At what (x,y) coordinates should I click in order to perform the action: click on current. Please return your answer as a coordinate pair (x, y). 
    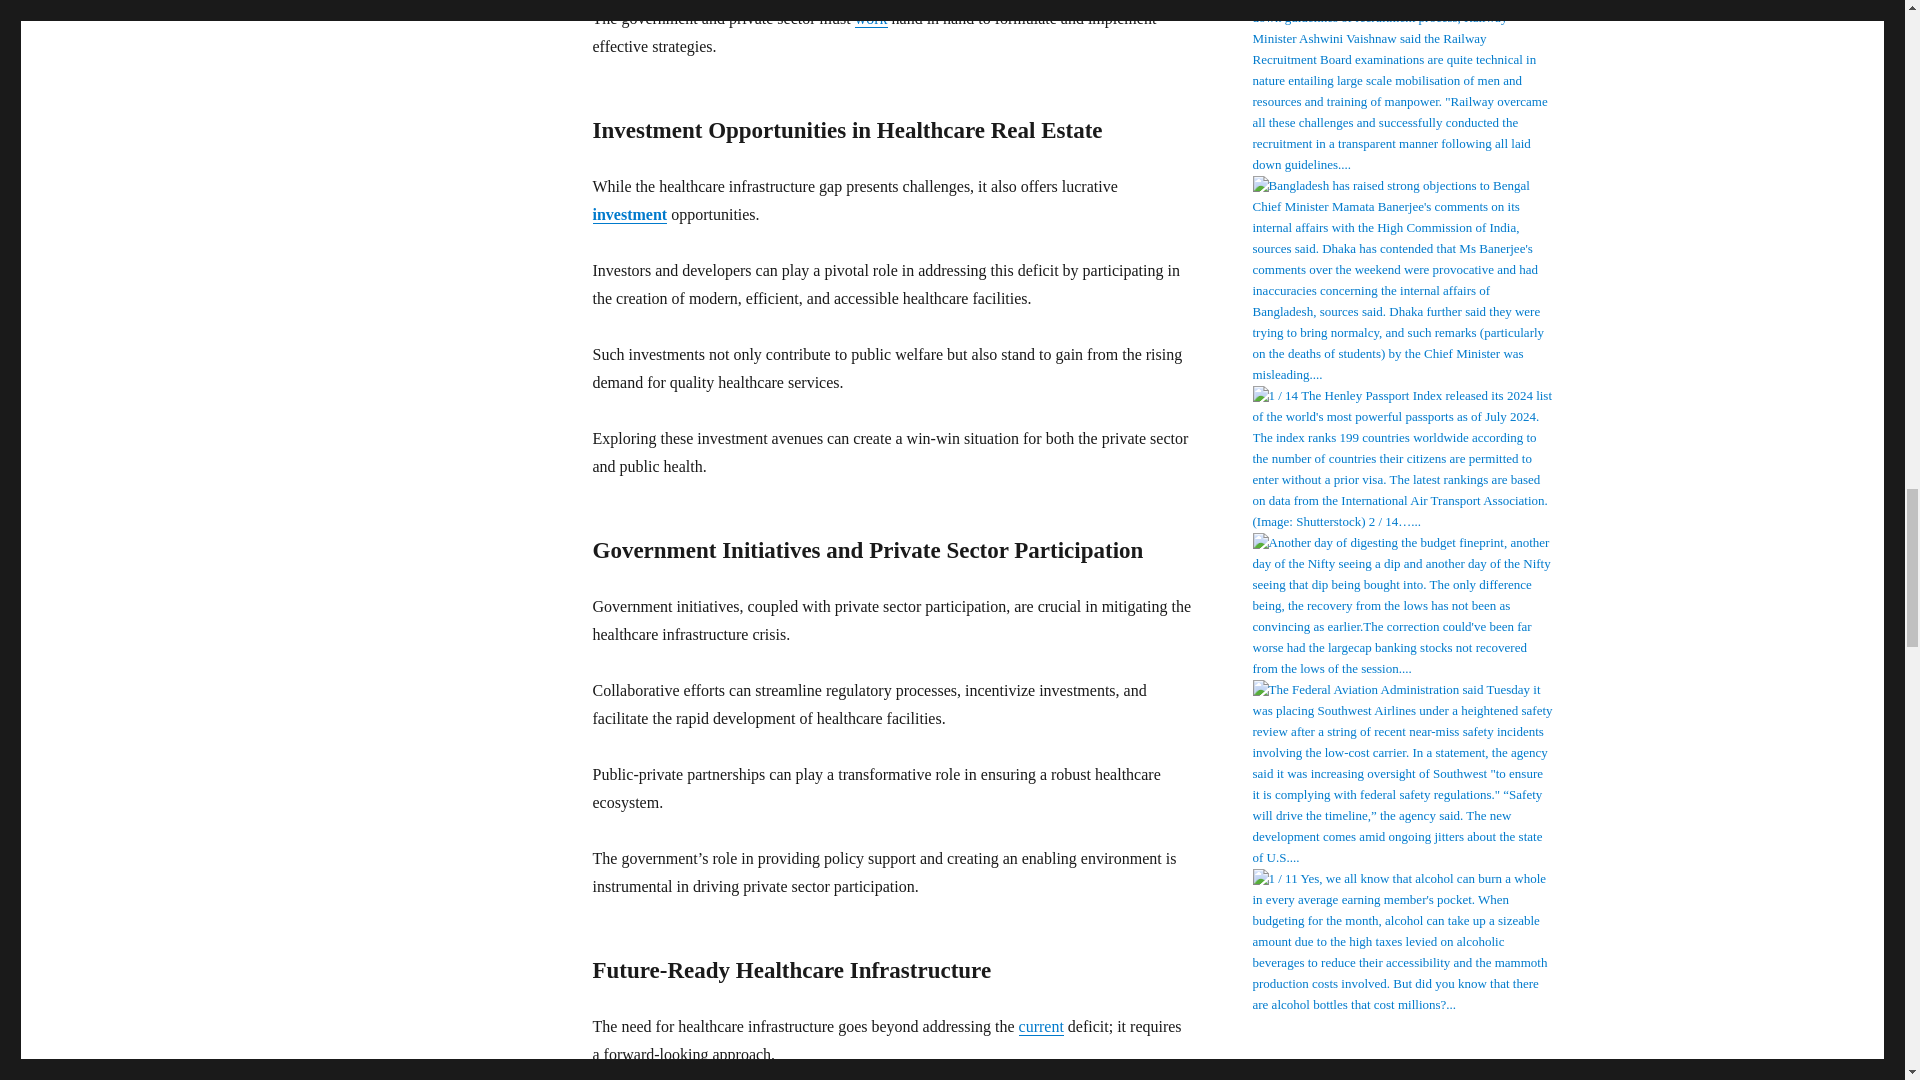
    Looking at the image, I should click on (1041, 1026).